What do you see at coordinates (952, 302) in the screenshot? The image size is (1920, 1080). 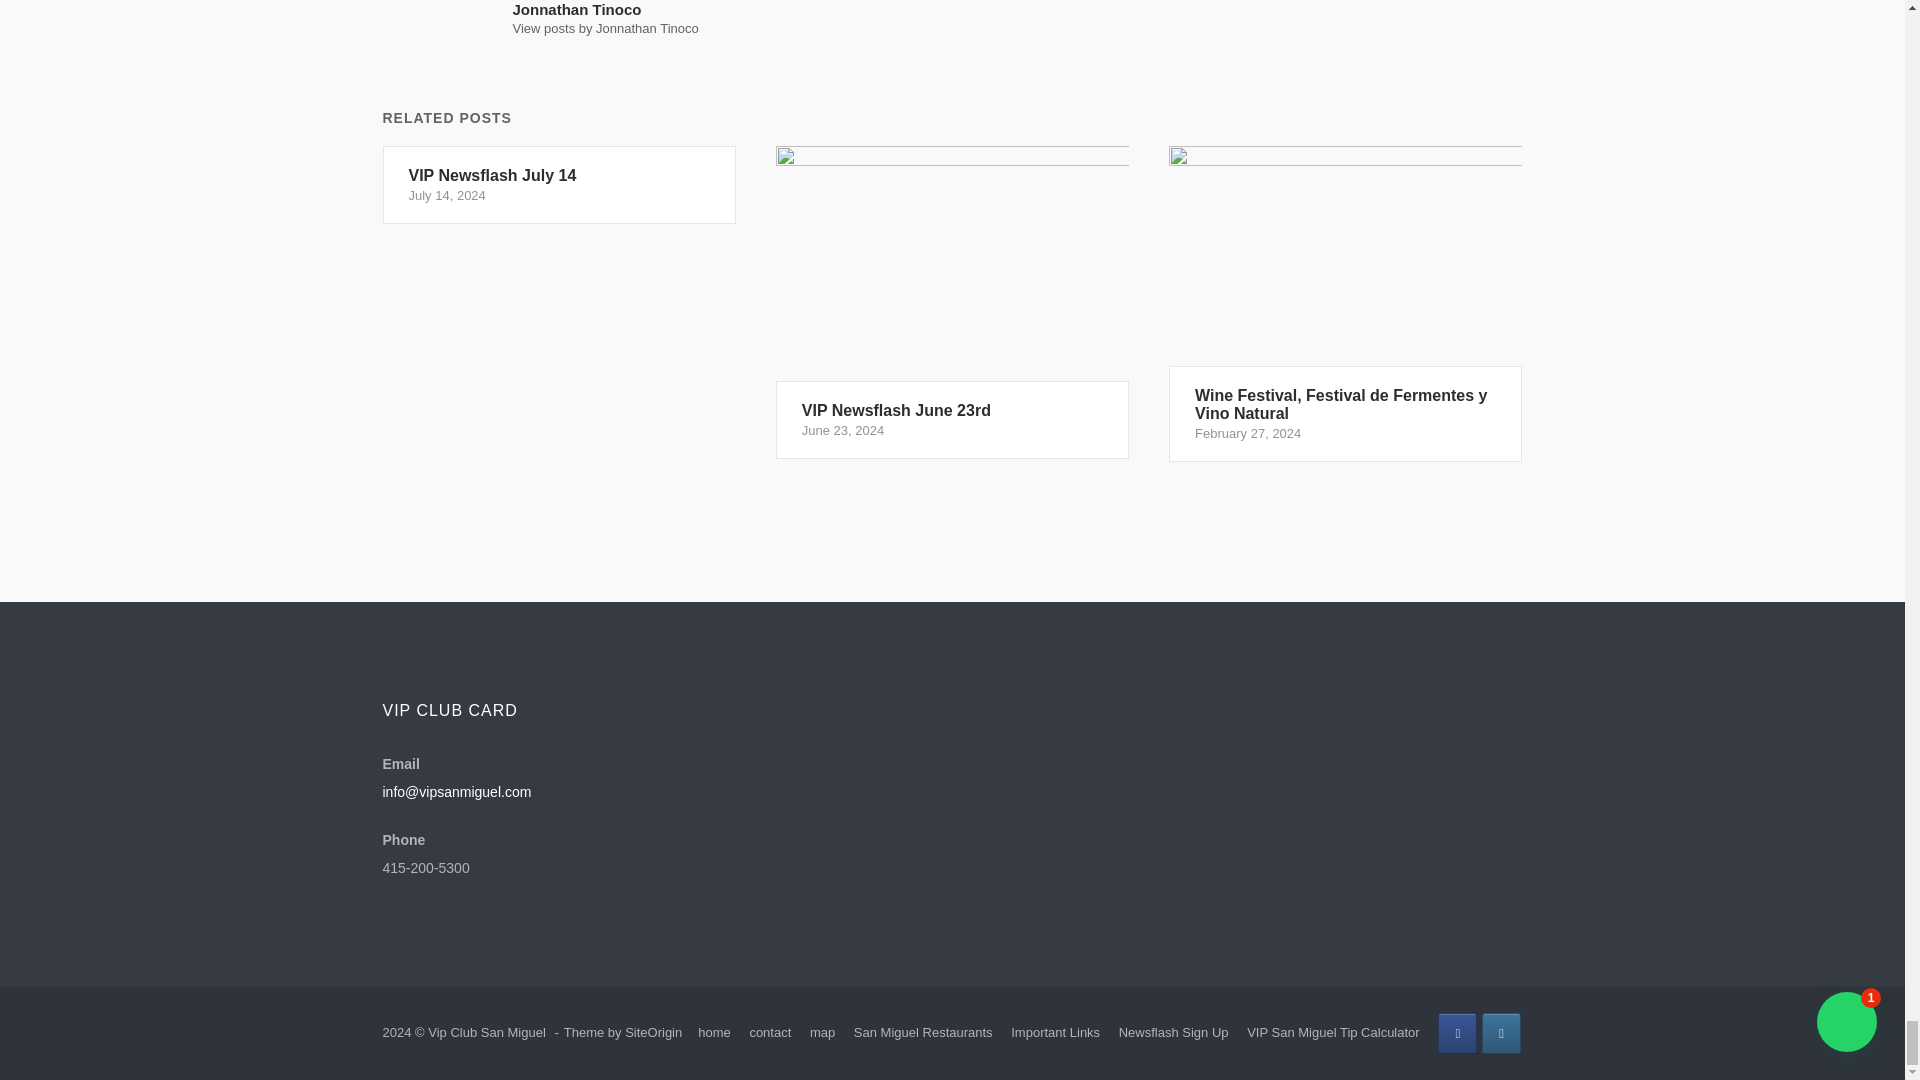 I see `VIP Newsflash July 14` at bounding box center [952, 302].